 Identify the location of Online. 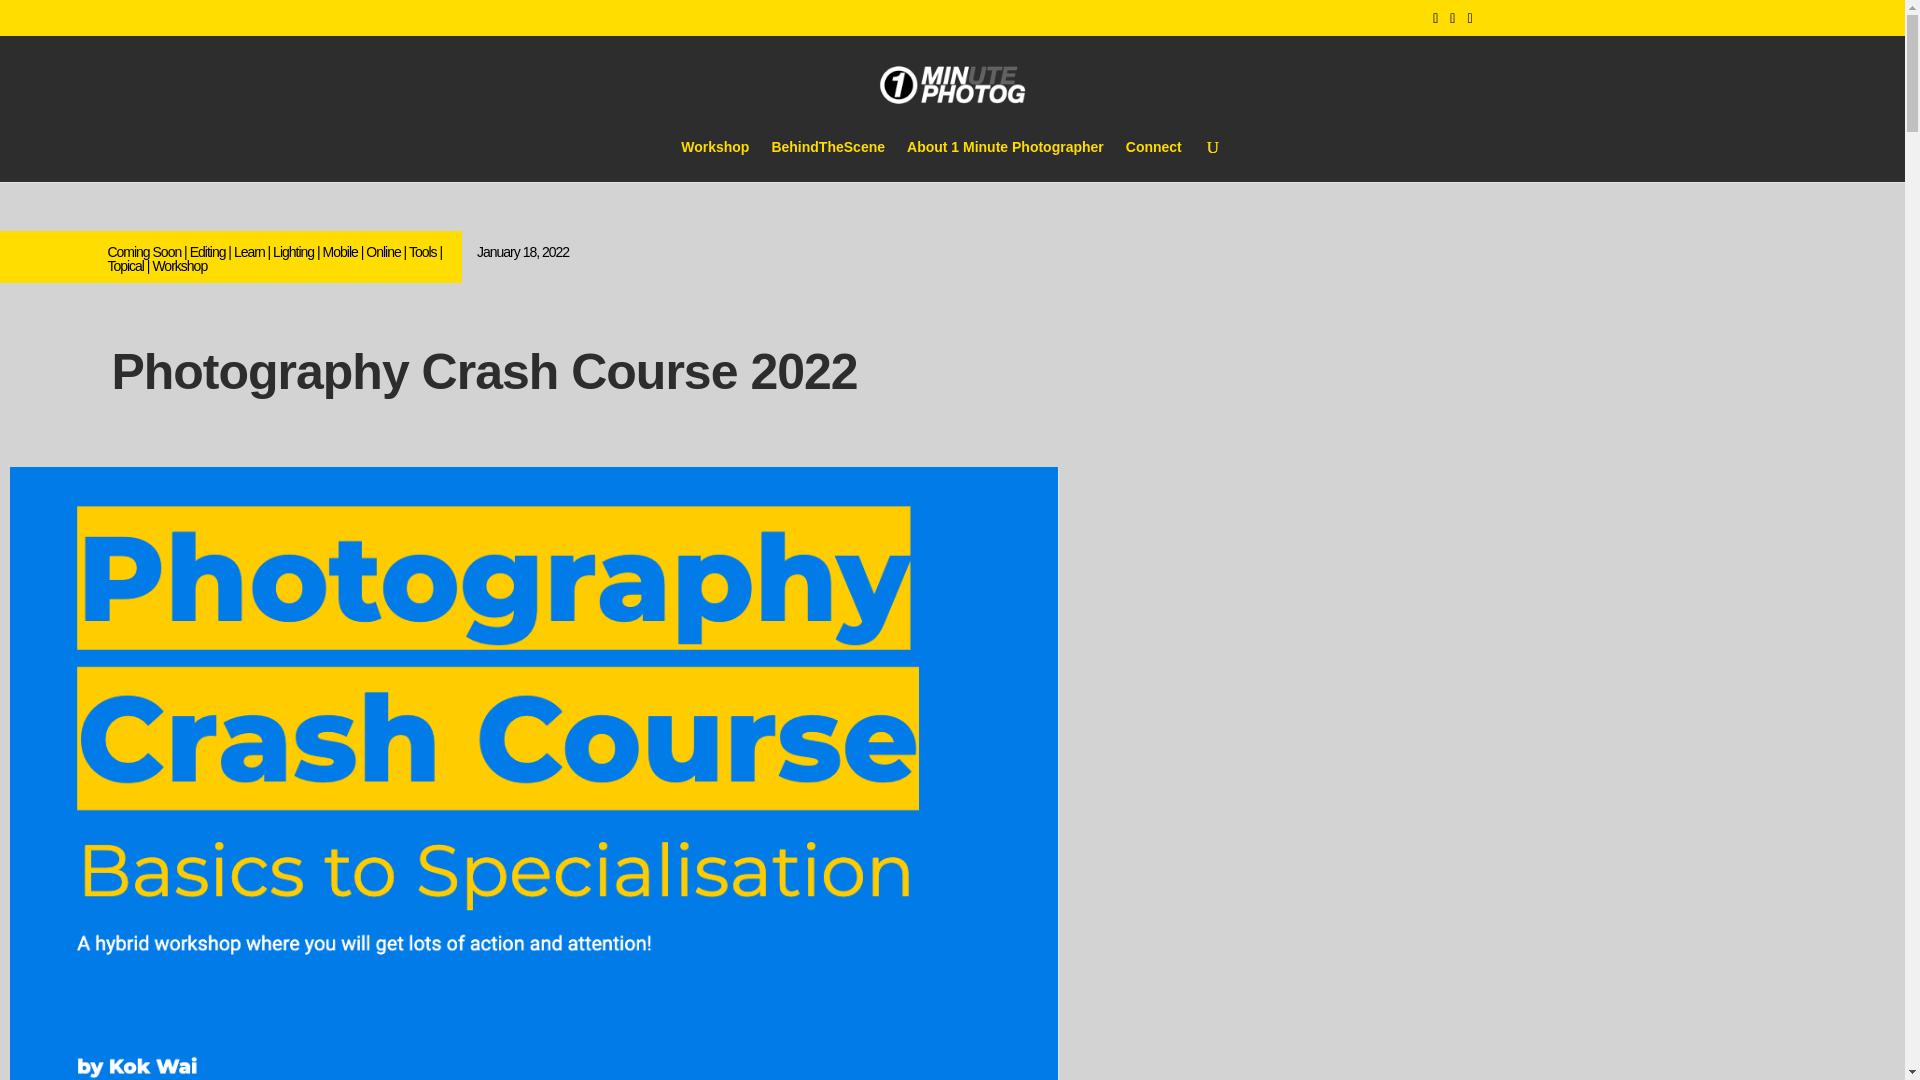
(382, 252).